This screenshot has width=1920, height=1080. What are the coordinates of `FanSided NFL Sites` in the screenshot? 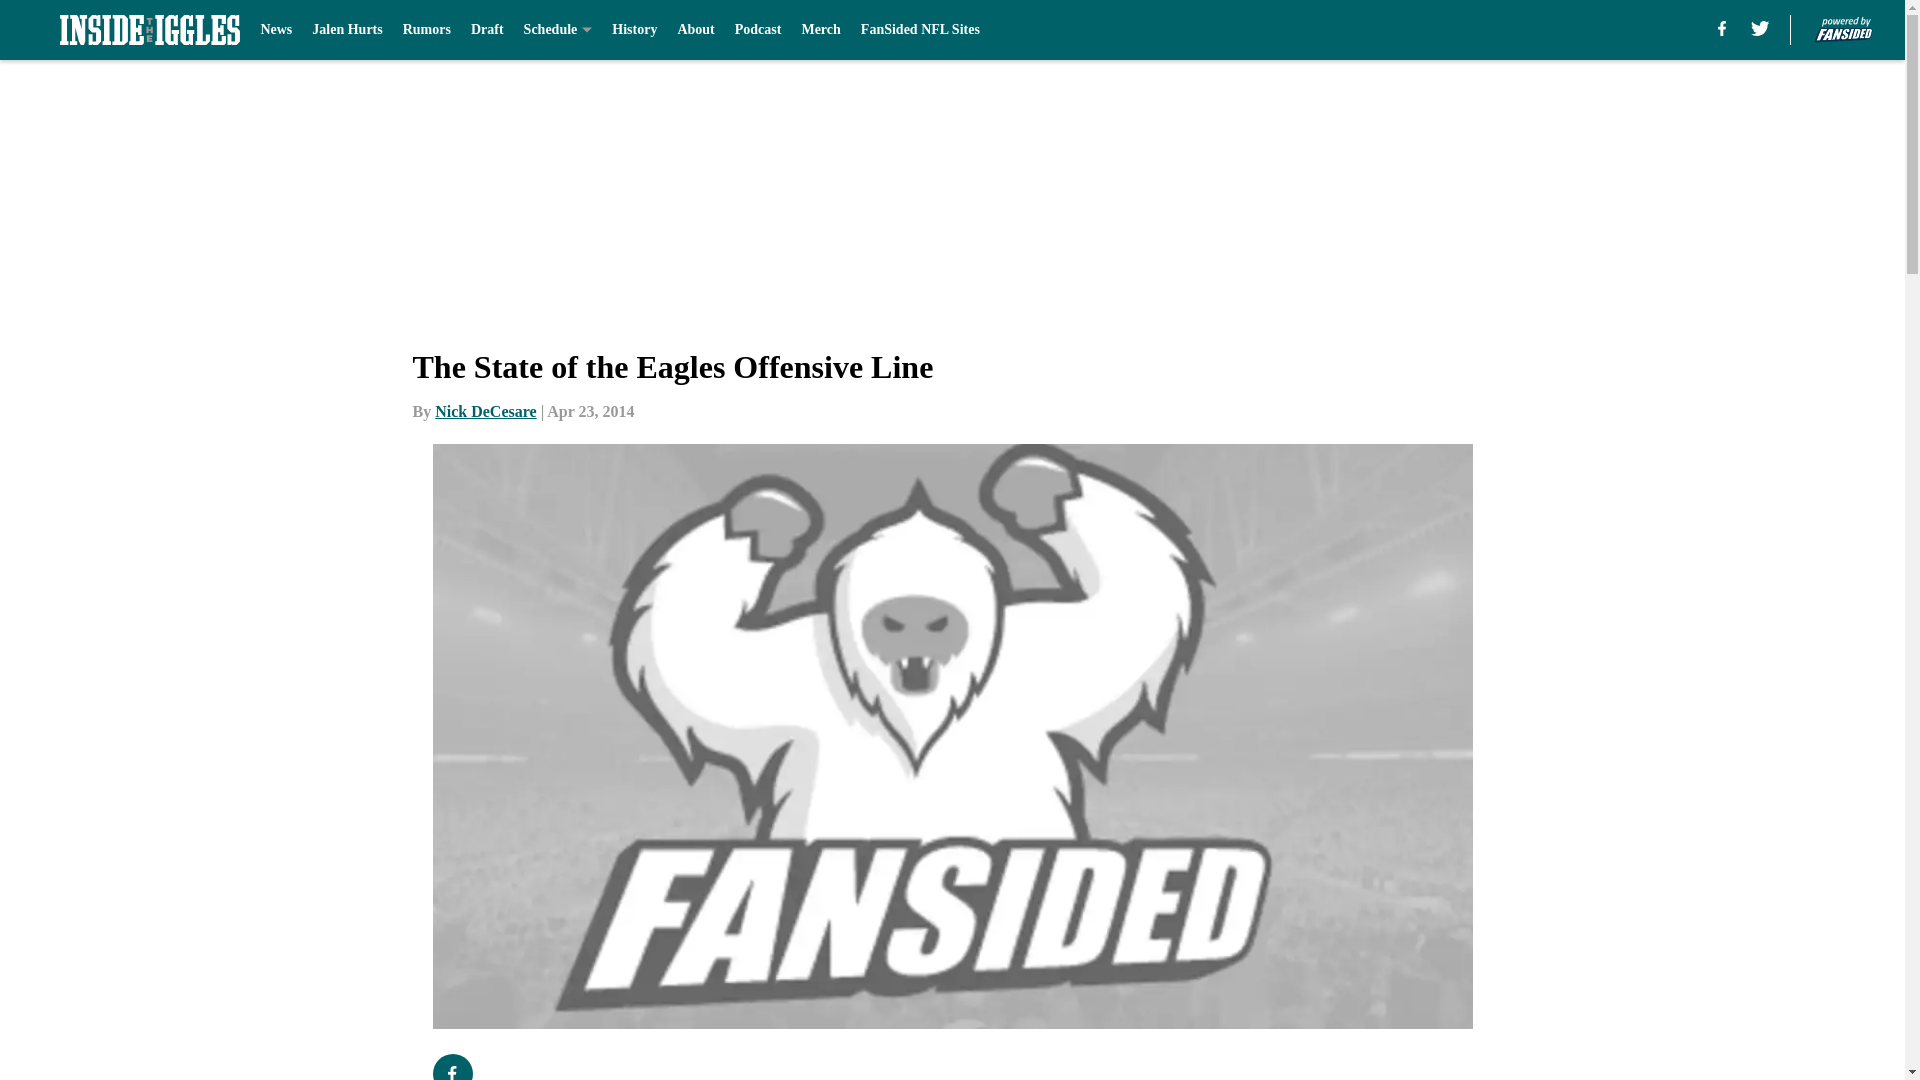 It's located at (920, 30).